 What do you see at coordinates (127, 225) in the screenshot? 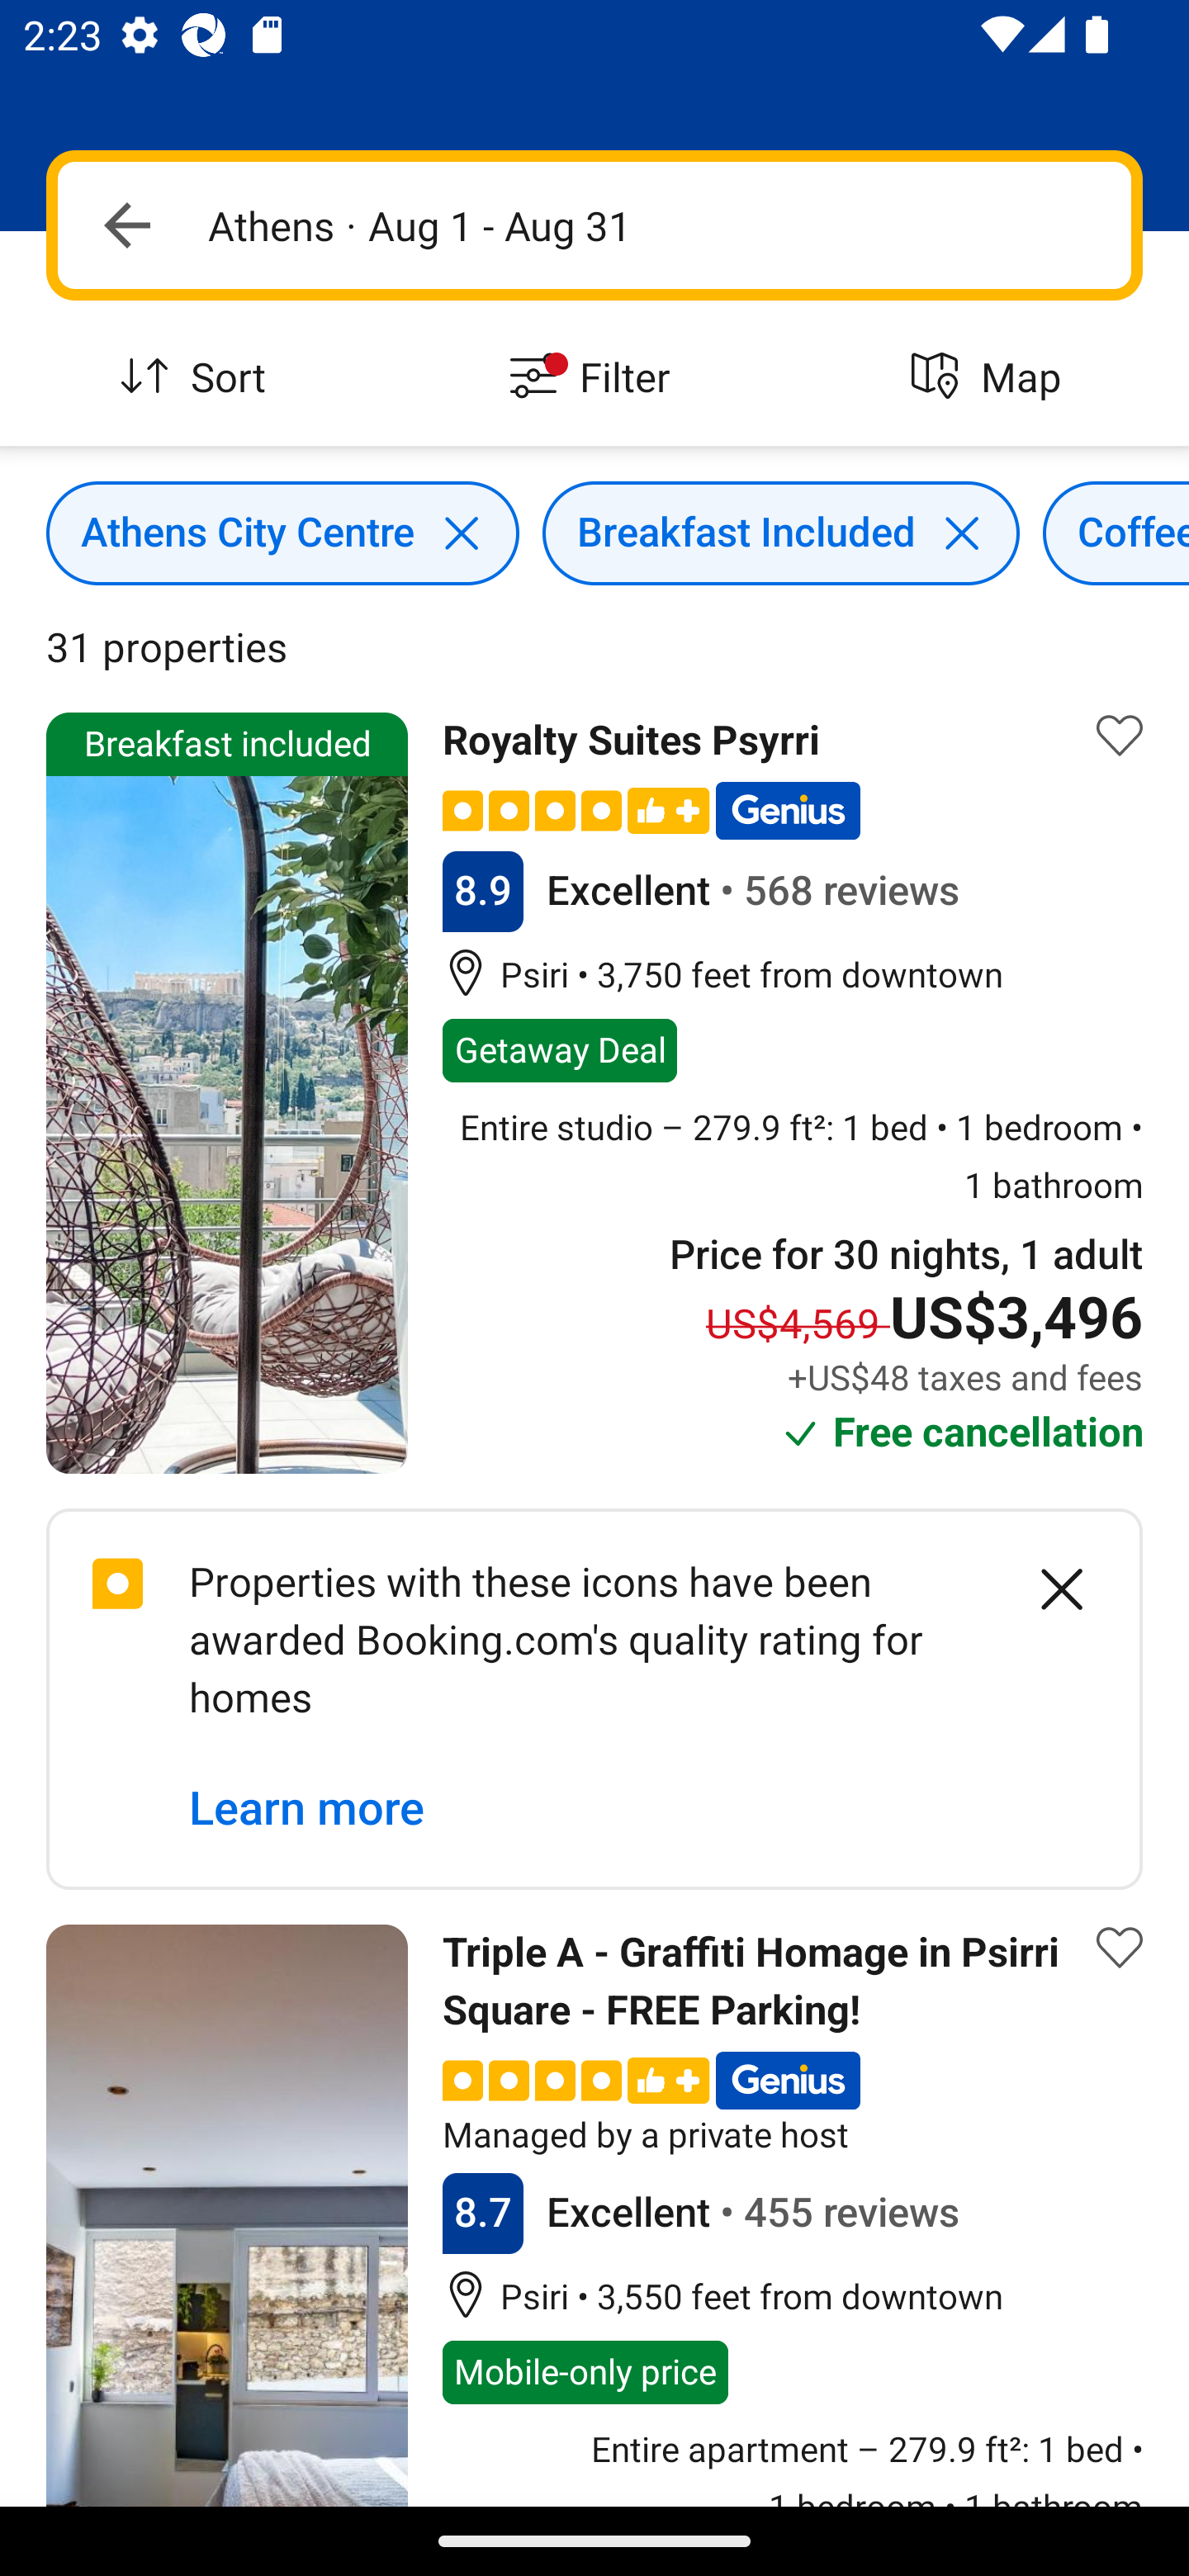
I see `Navigate up` at bounding box center [127, 225].